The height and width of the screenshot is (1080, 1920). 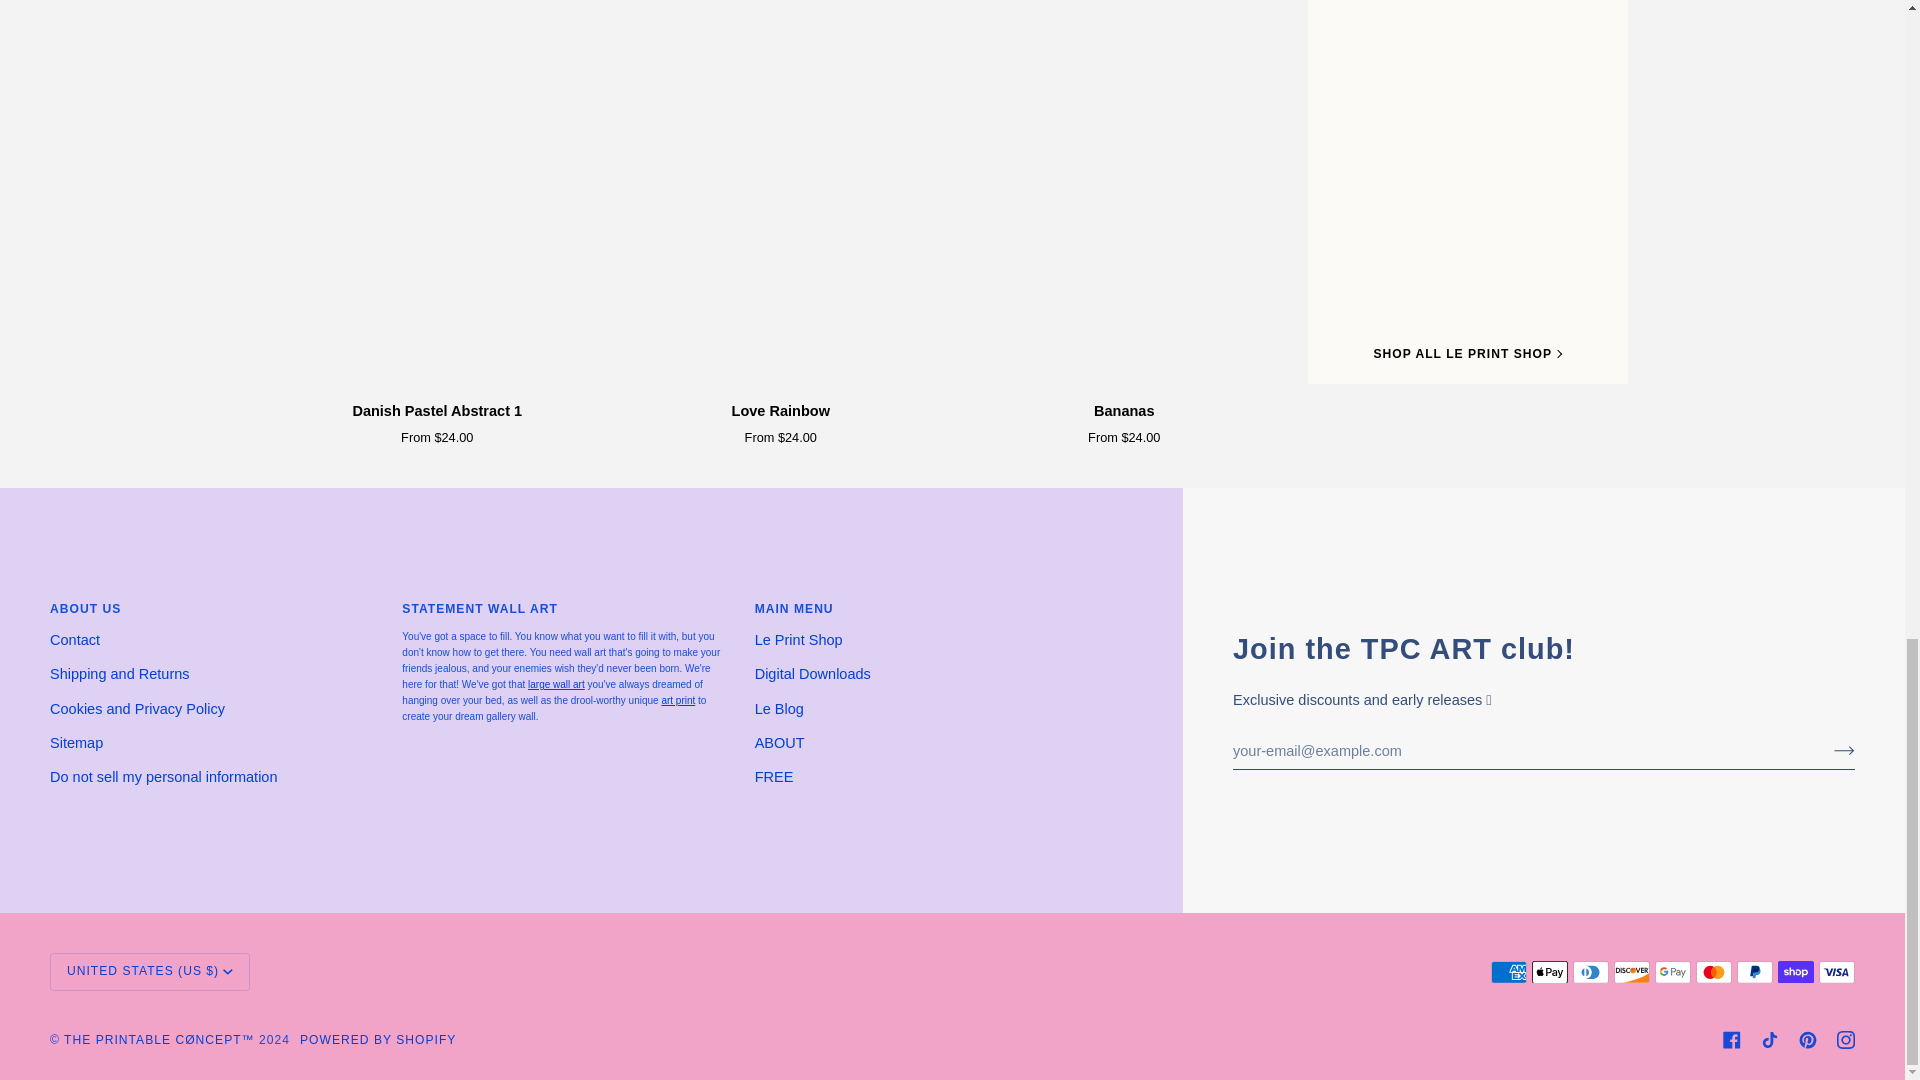 What do you see at coordinates (1754, 972) in the screenshot?
I see `PAYPAL` at bounding box center [1754, 972].